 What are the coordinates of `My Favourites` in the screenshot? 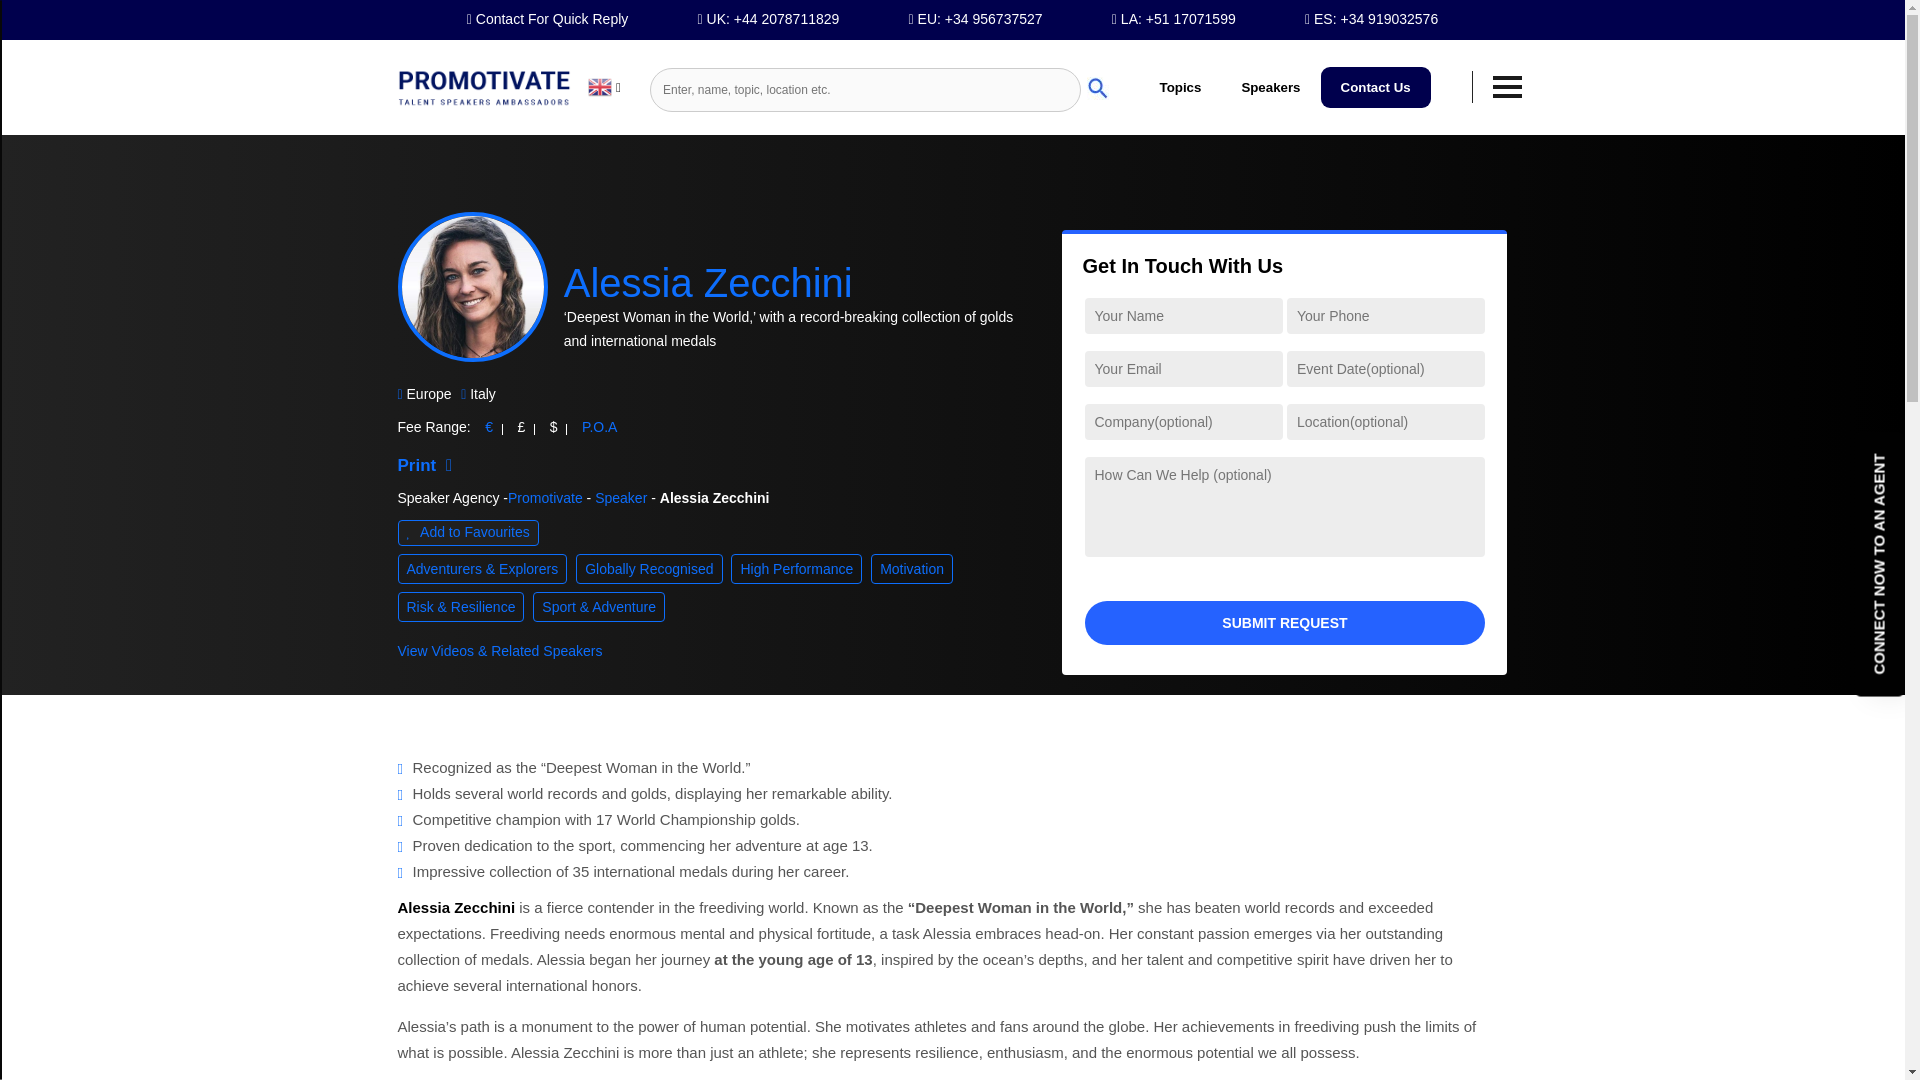 It's located at (110, 434).